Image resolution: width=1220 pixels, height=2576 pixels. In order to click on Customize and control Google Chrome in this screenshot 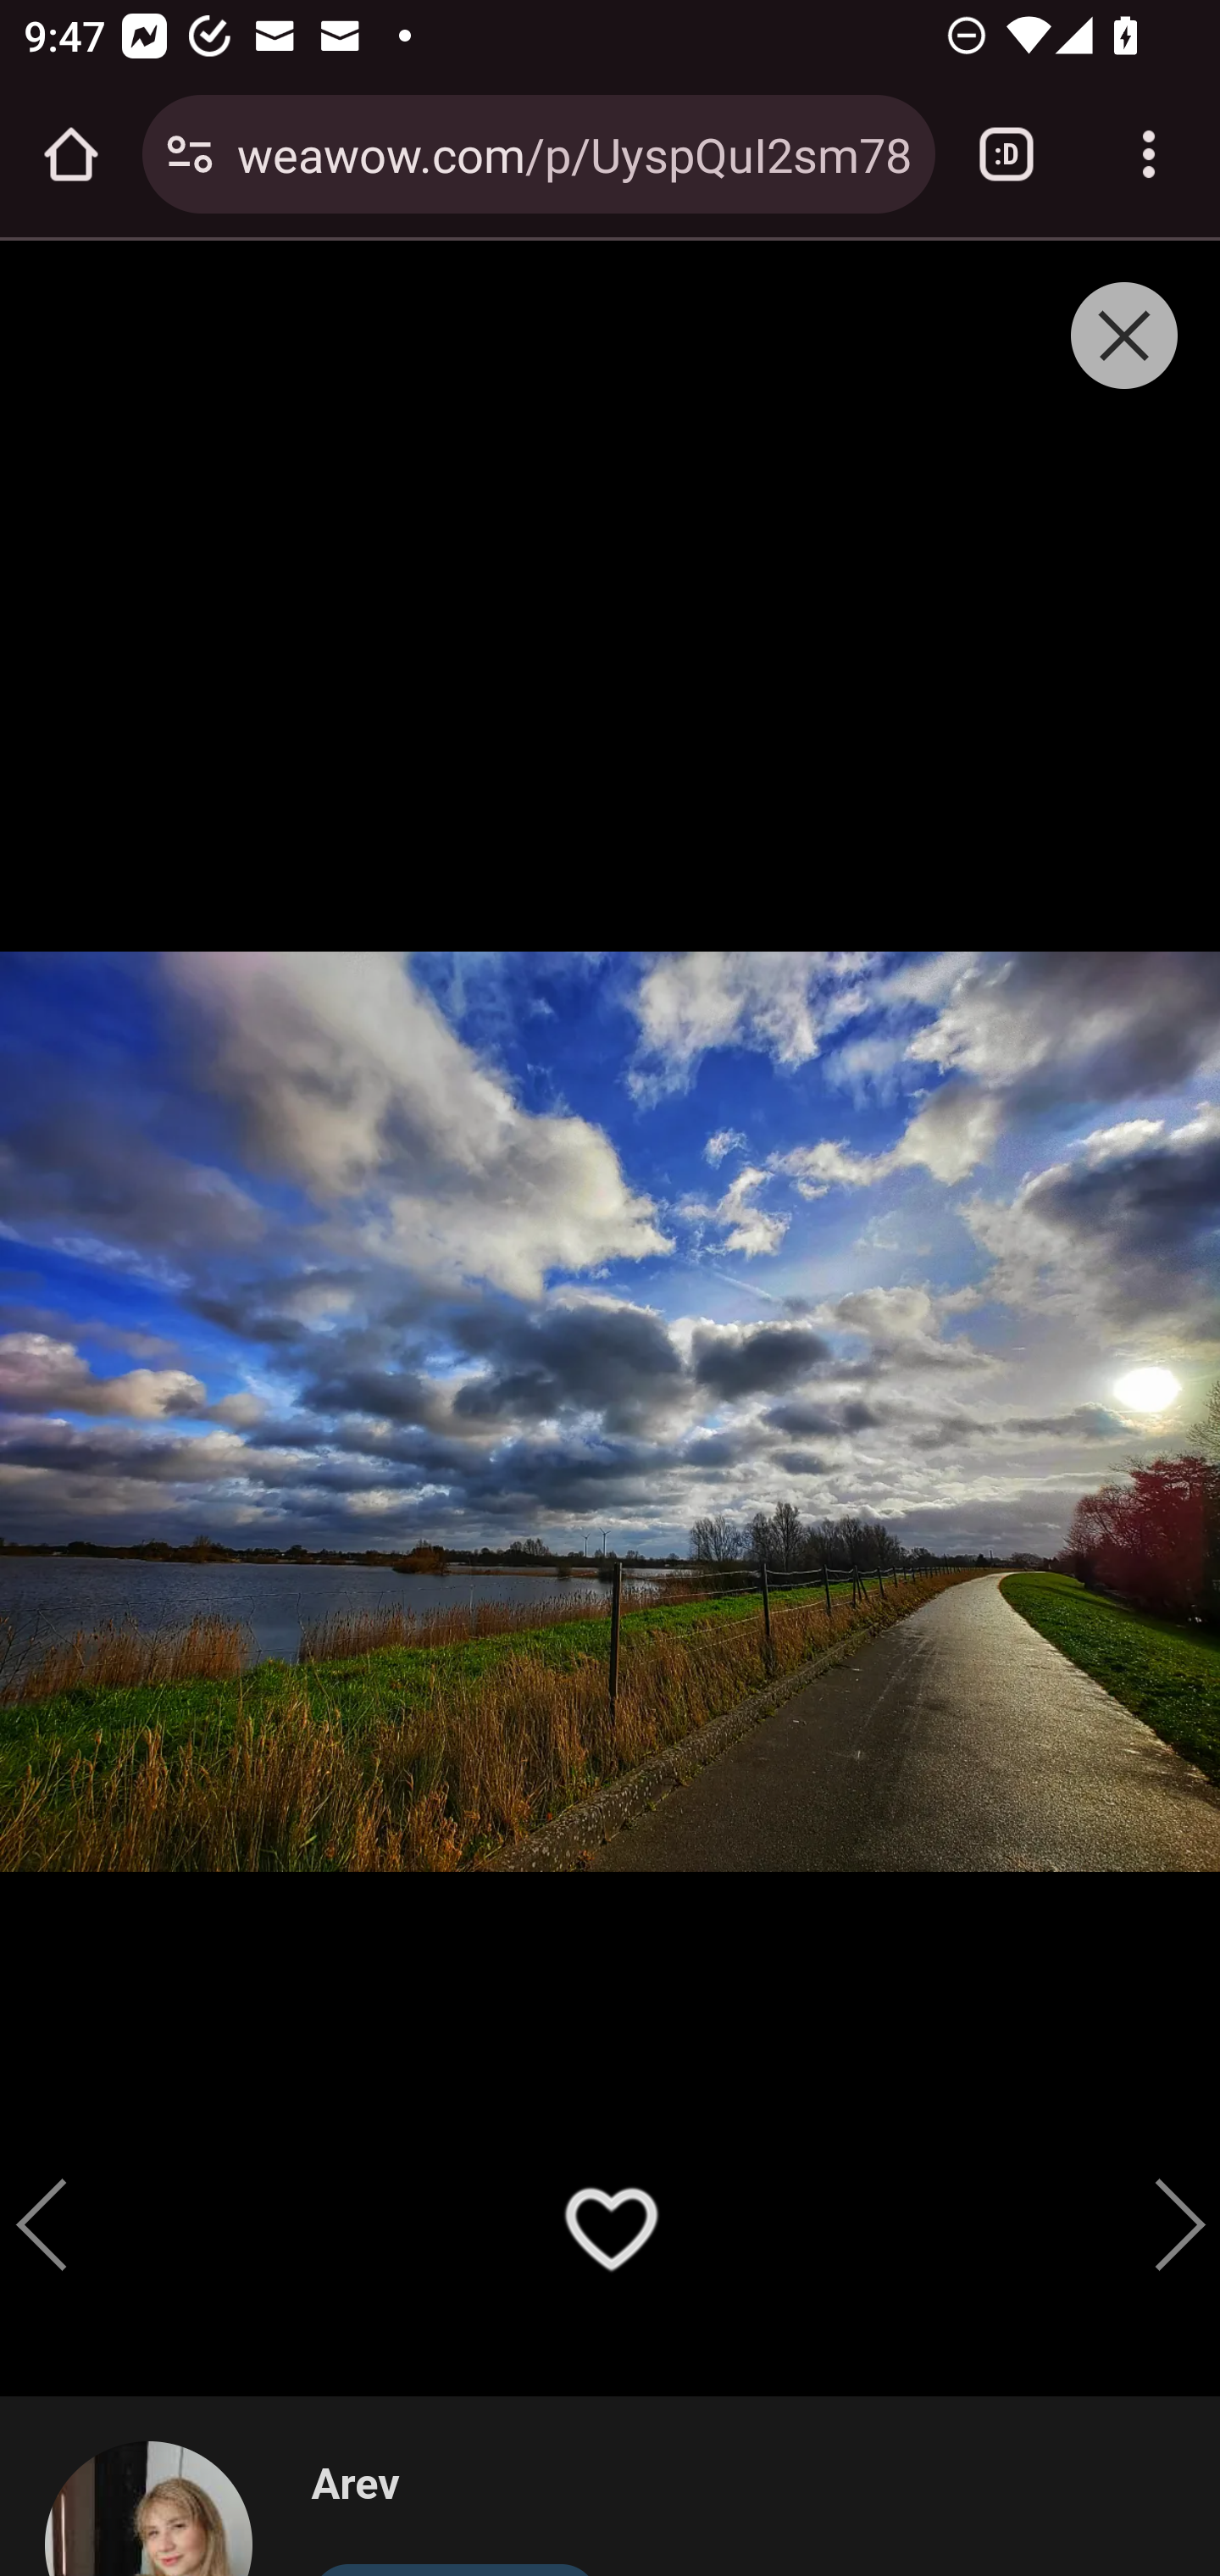, I will do `click(1149, 154)`.